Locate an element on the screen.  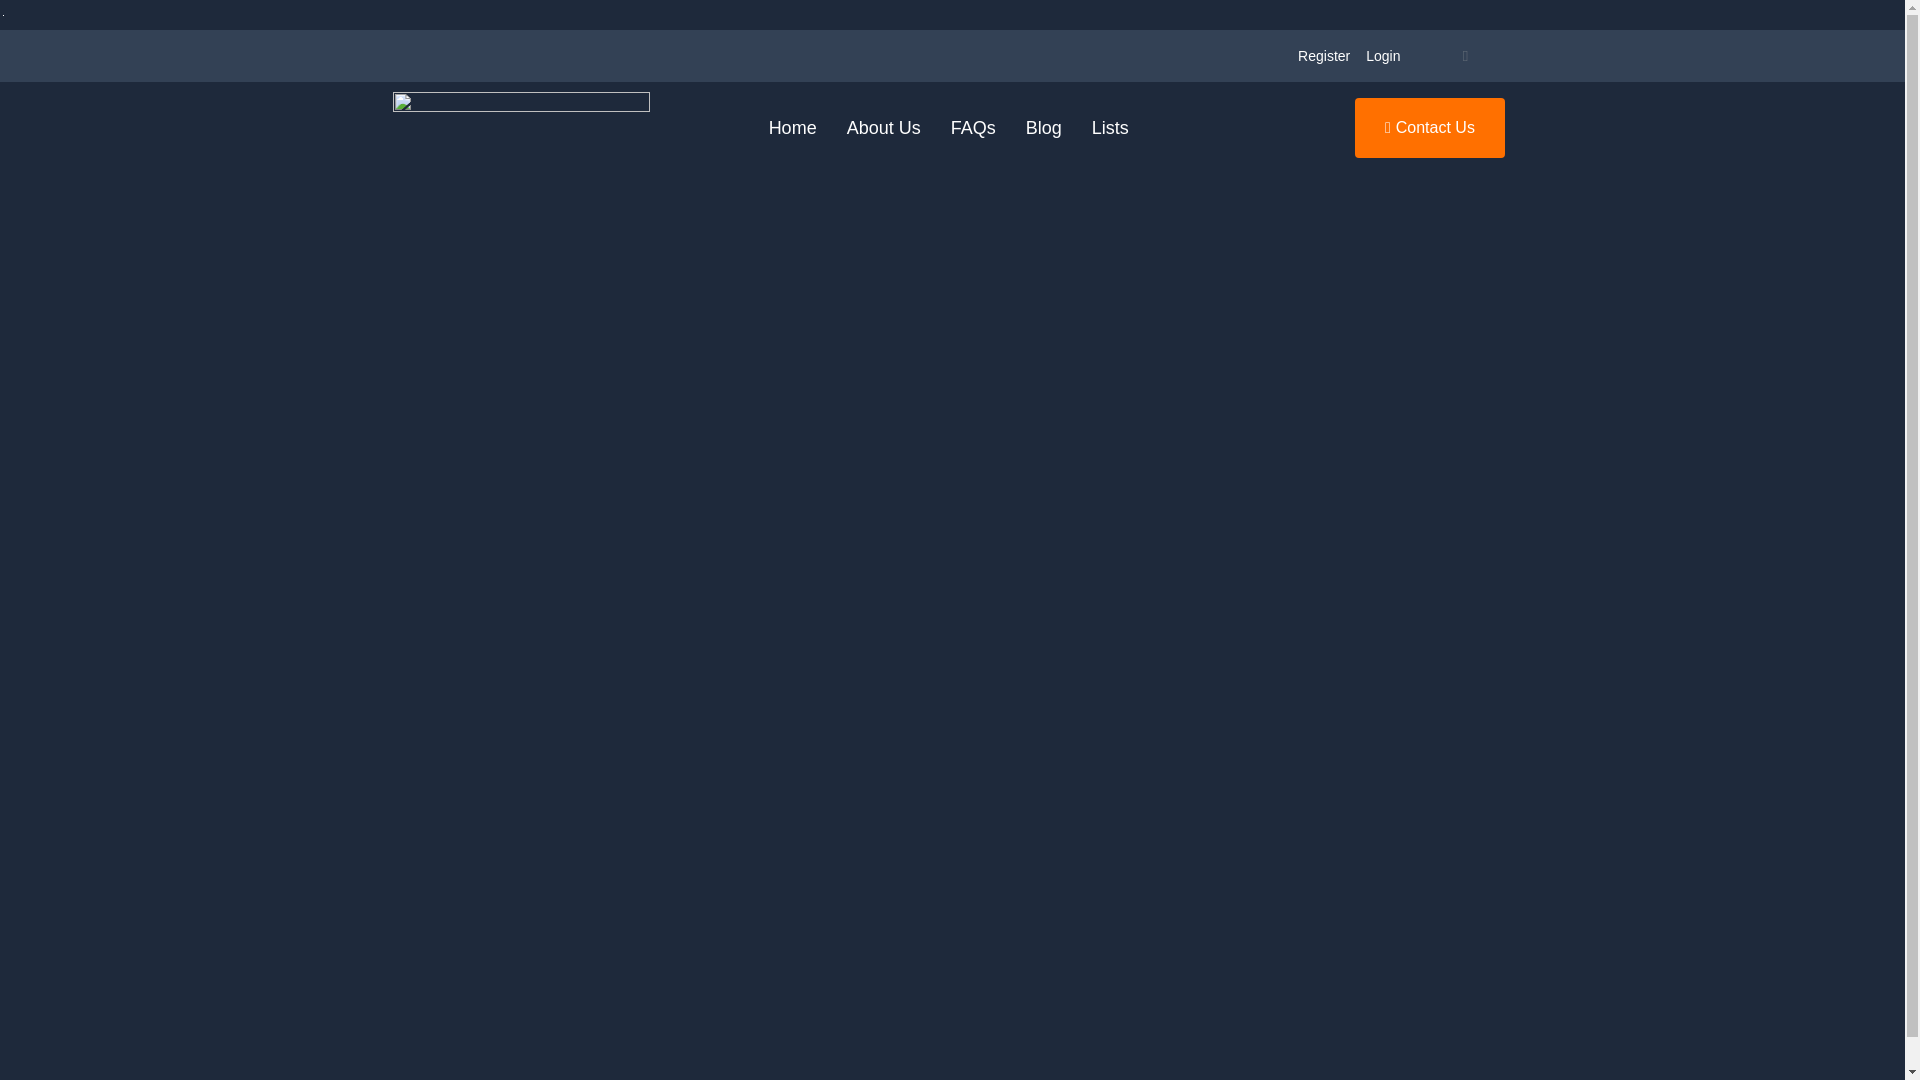
About Us is located at coordinates (884, 128).